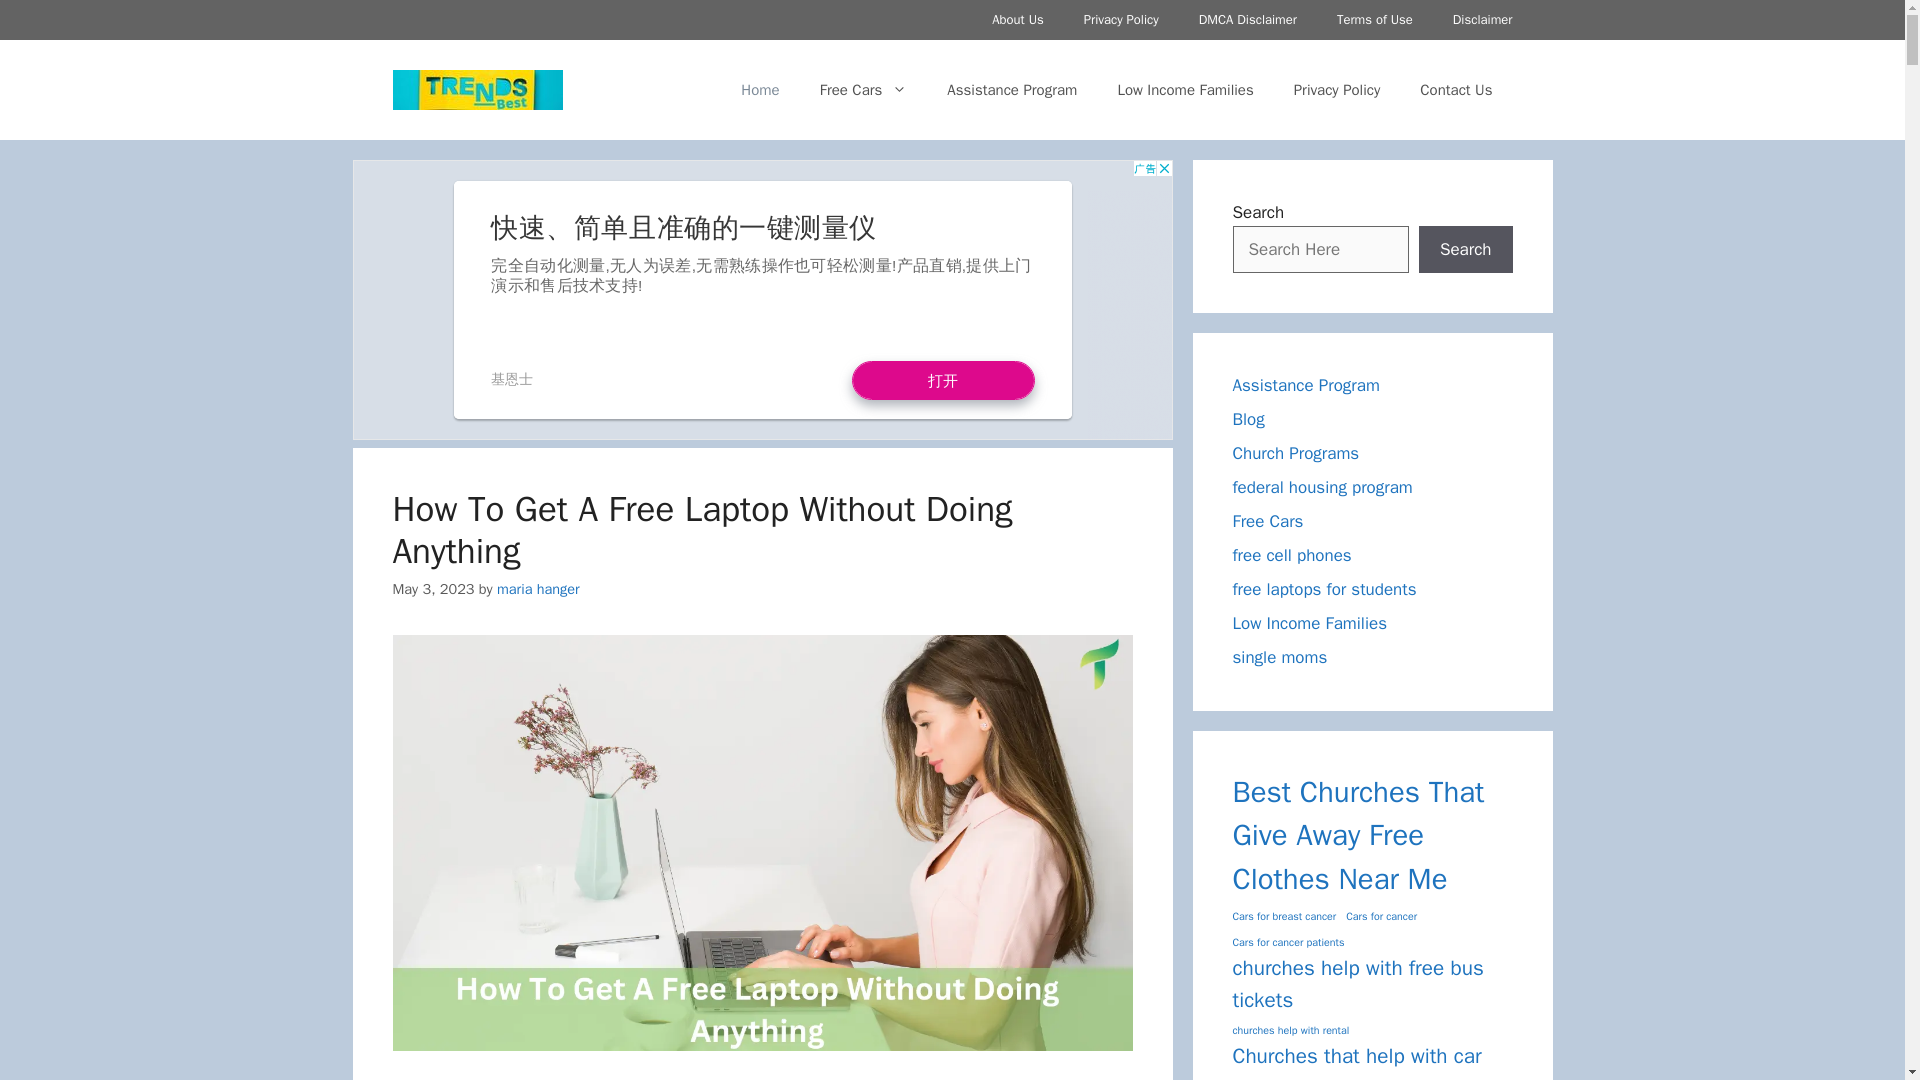  What do you see at coordinates (701, 530) in the screenshot?
I see `How To Get A Free Laptop Without Doing Anything` at bounding box center [701, 530].